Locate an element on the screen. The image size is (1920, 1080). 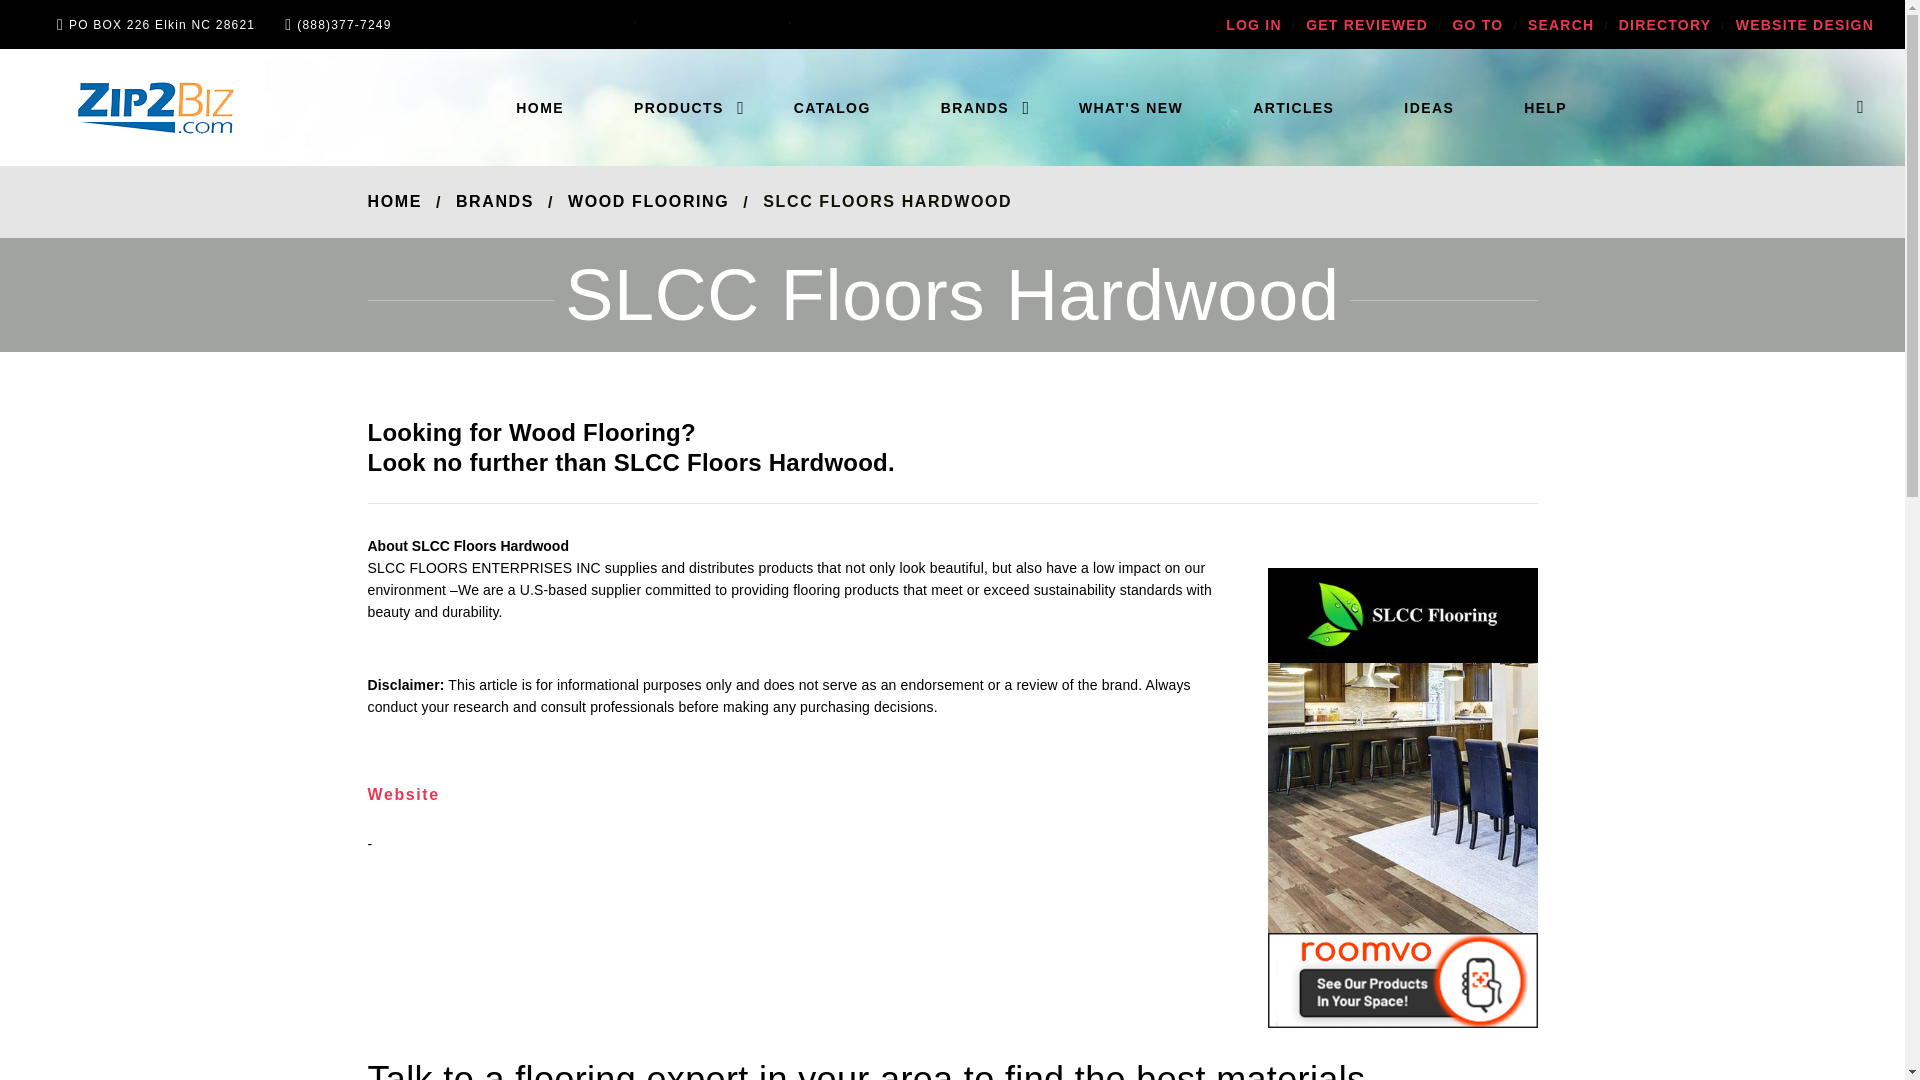
WEBSITE DESIGN is located at coordinates (1804, 25).